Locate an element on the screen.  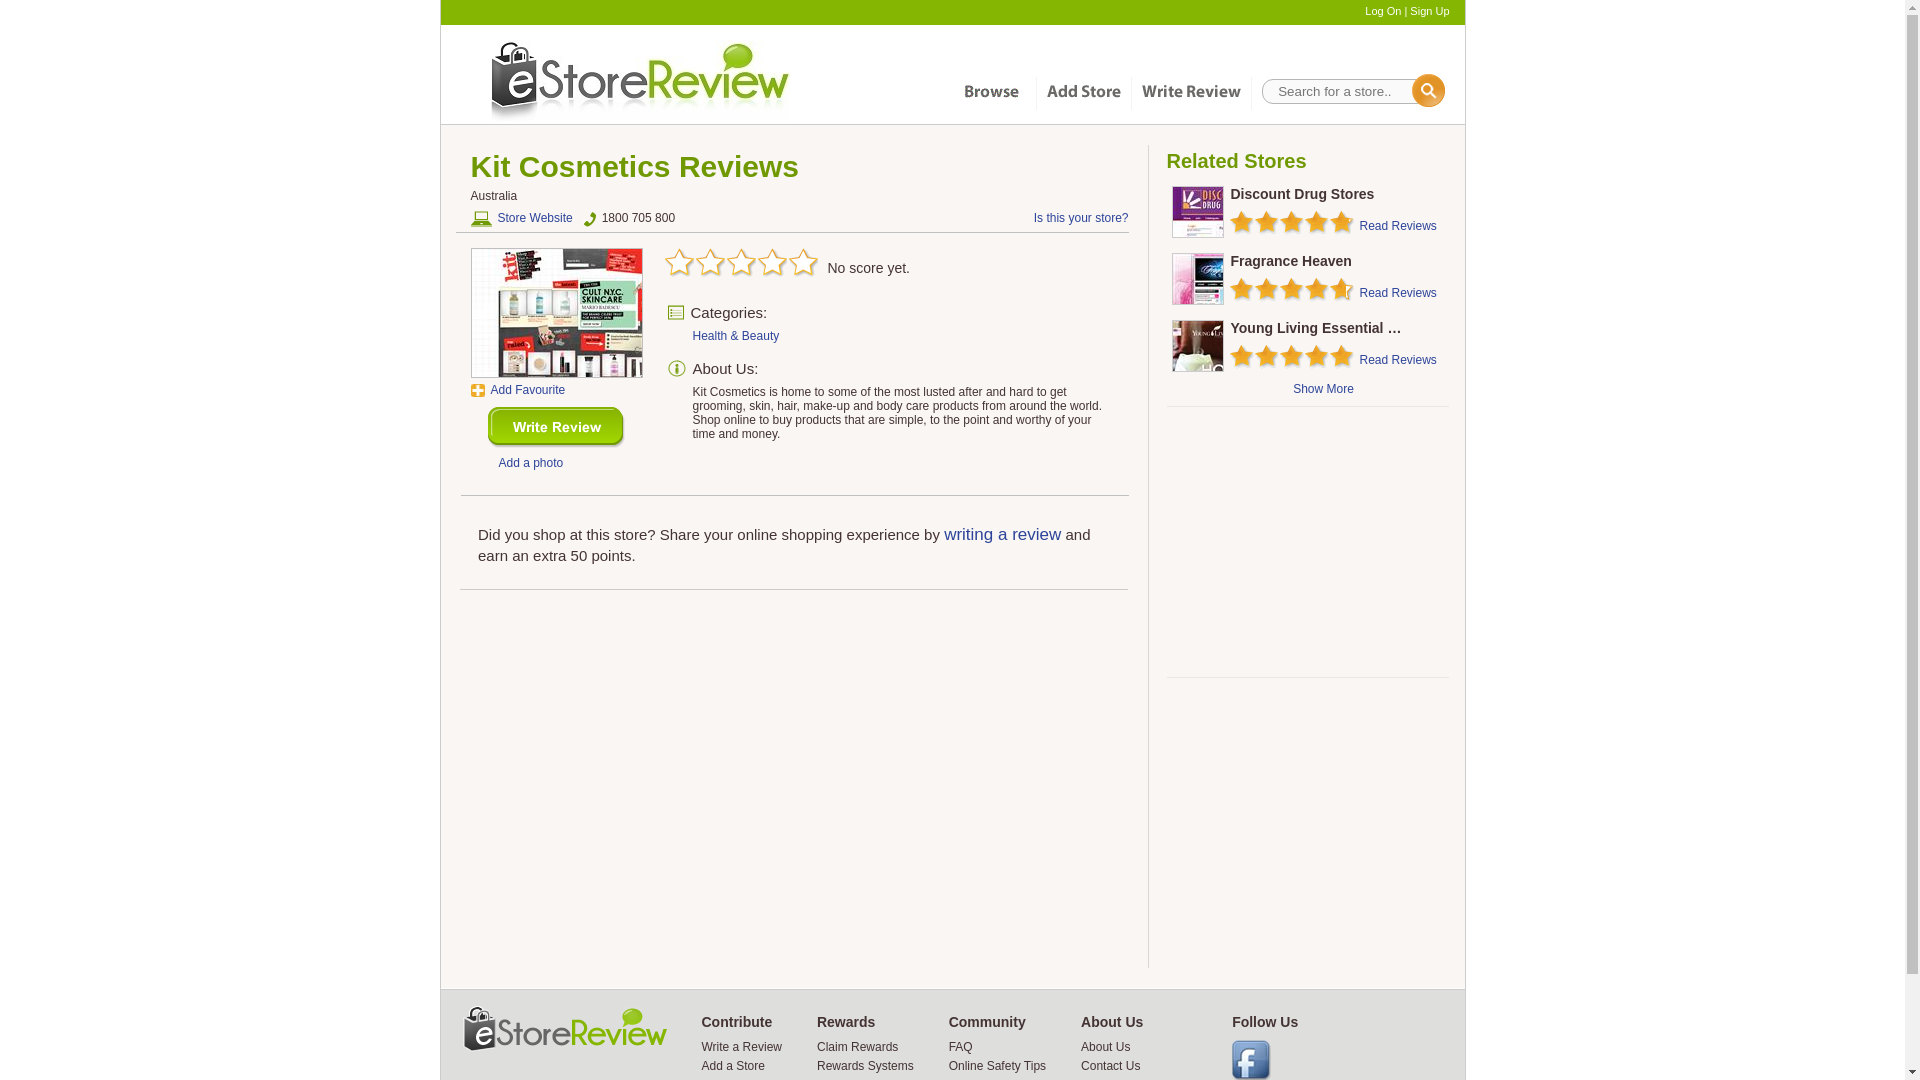
Store Website is located at coordinates (521, 218).